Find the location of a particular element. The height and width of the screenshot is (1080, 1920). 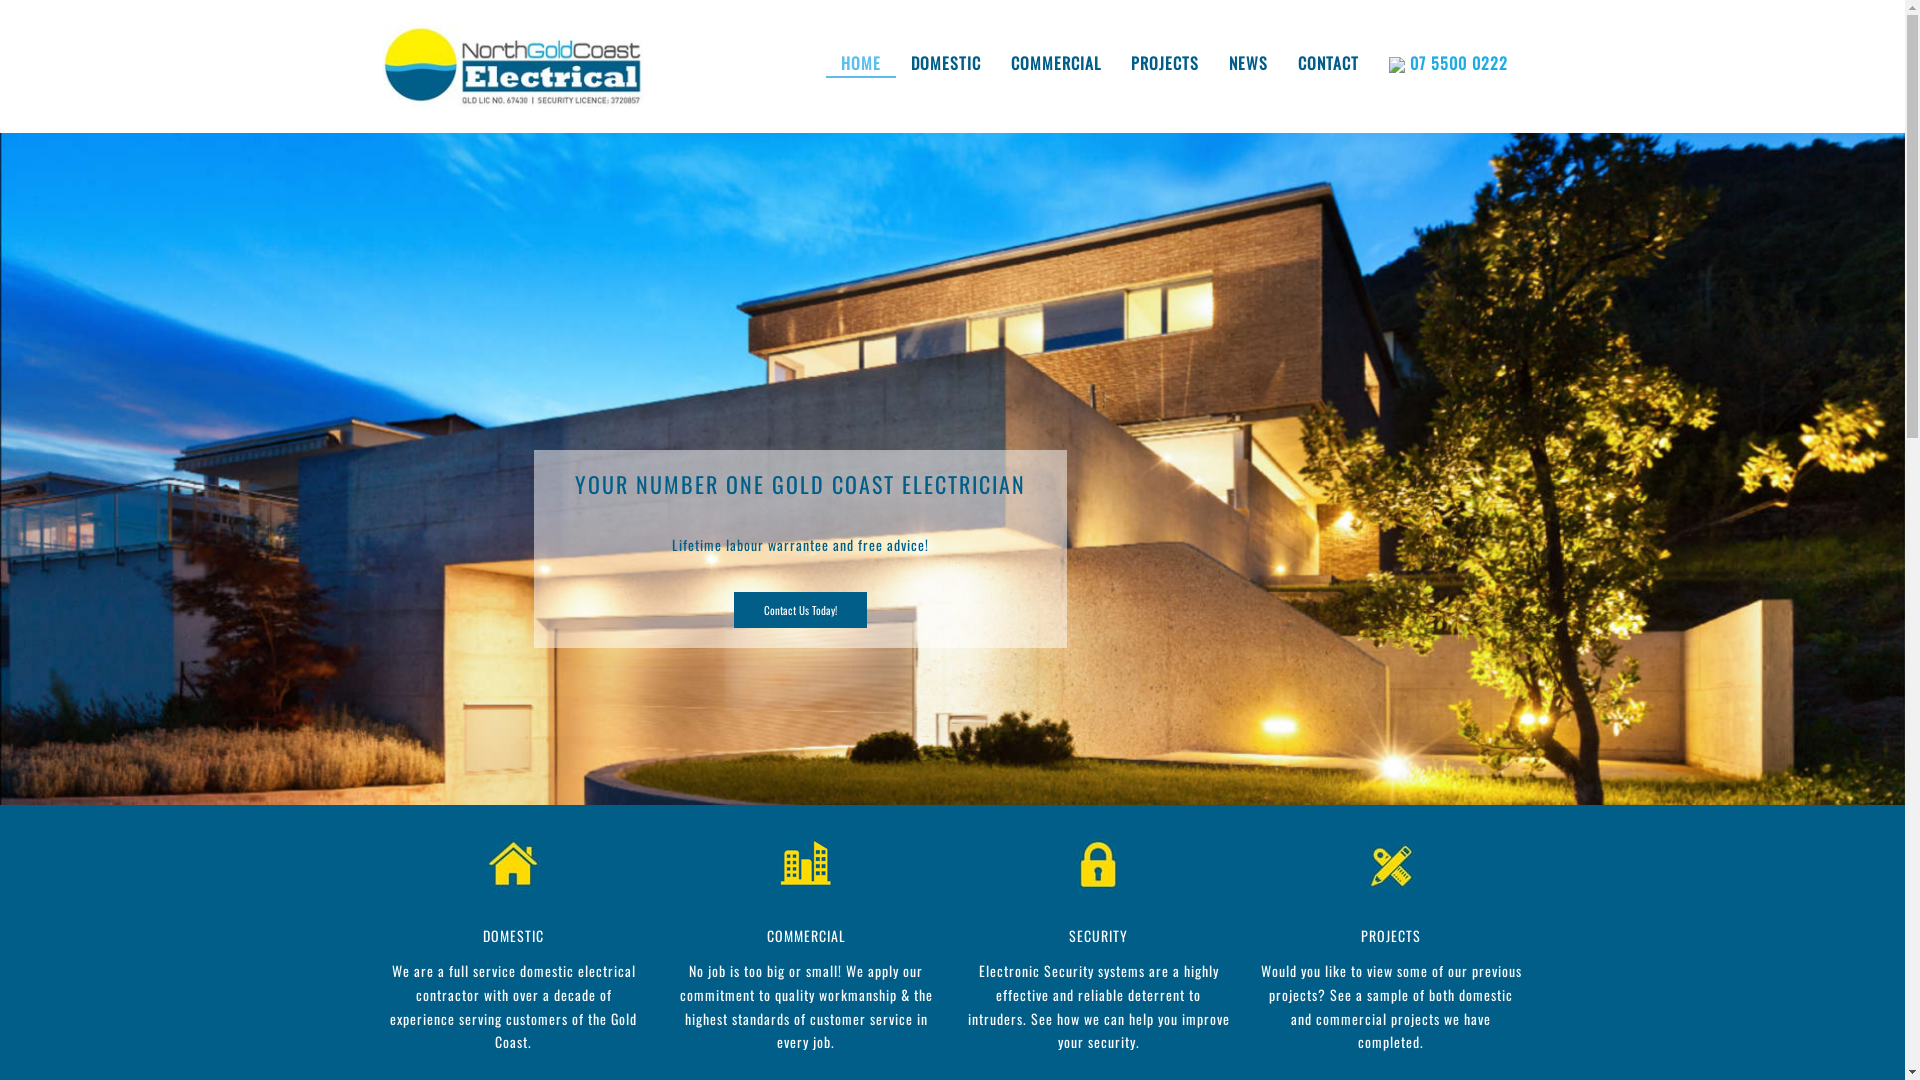

07 5500 0222 is located at coordinates (1448, 64).